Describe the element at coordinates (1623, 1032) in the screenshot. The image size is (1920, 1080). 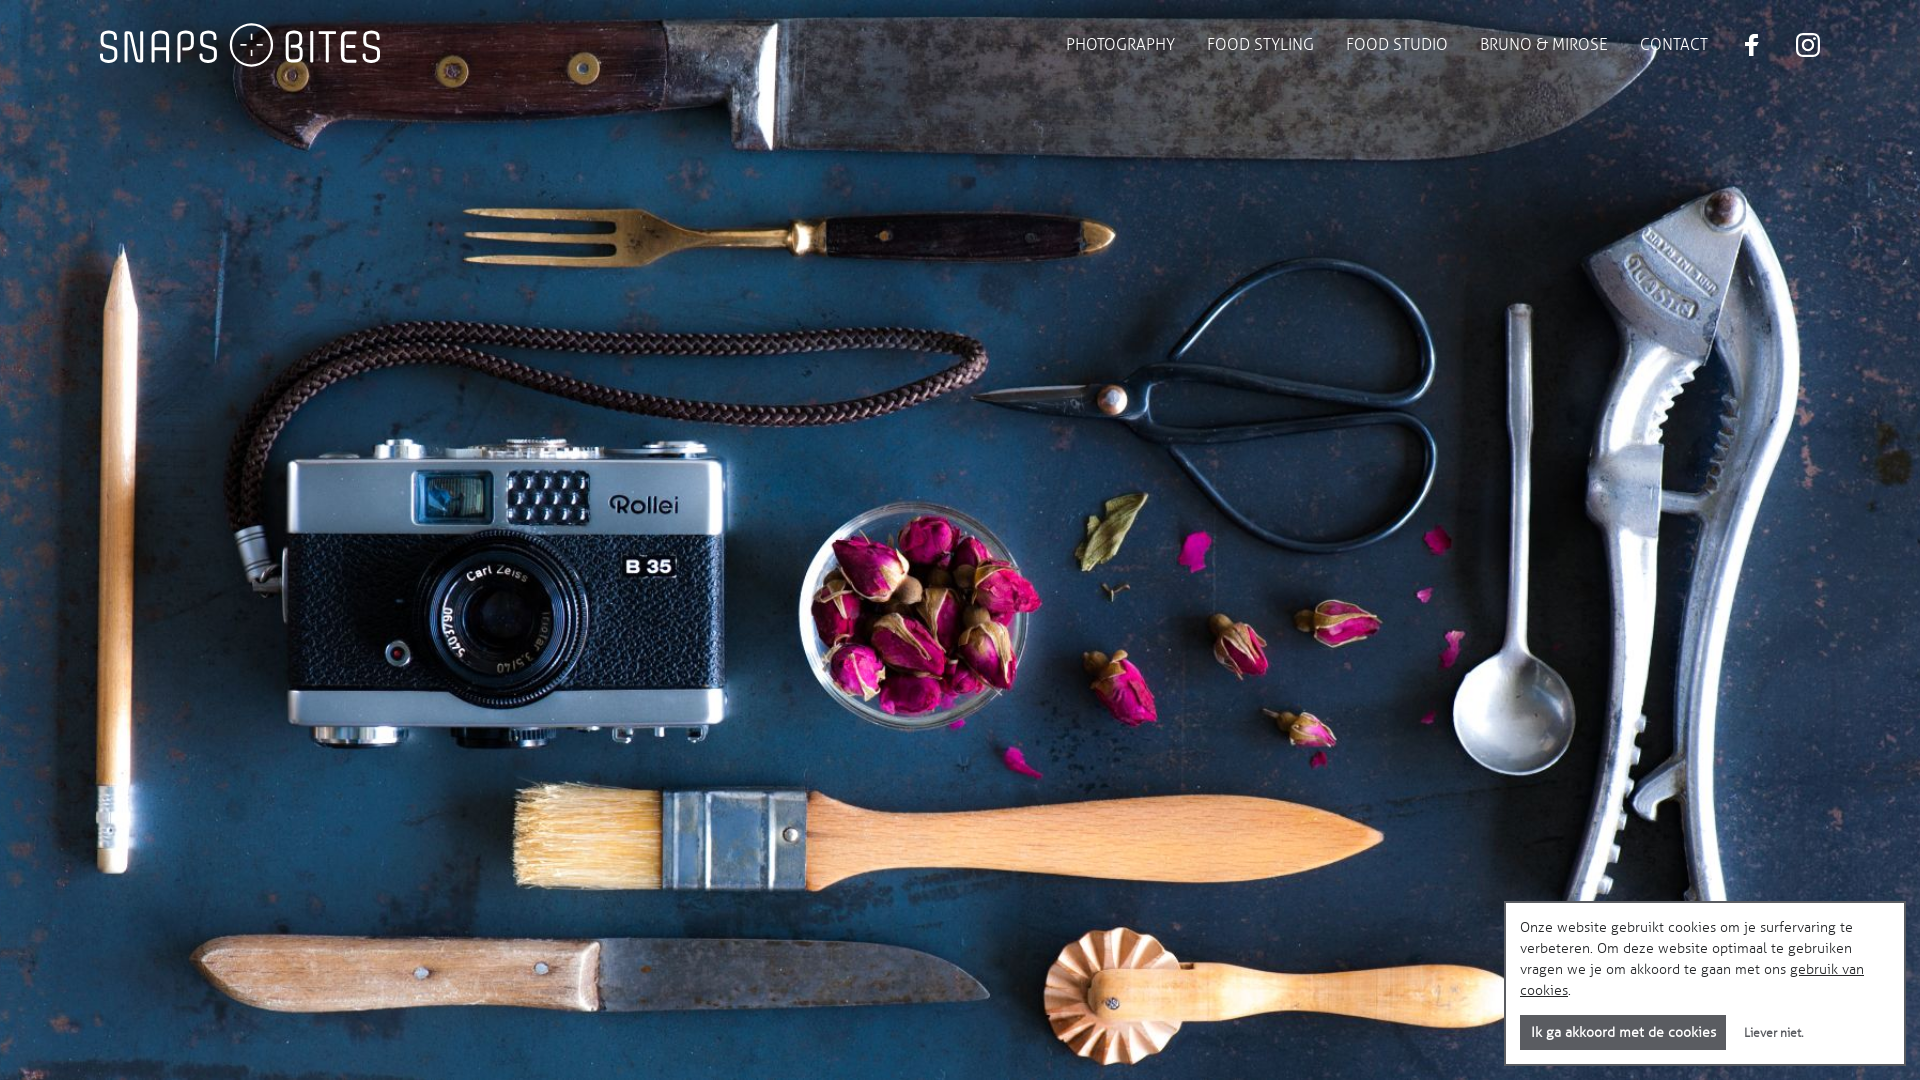
I see `Ik ga akkoord met de cookies` at that location.